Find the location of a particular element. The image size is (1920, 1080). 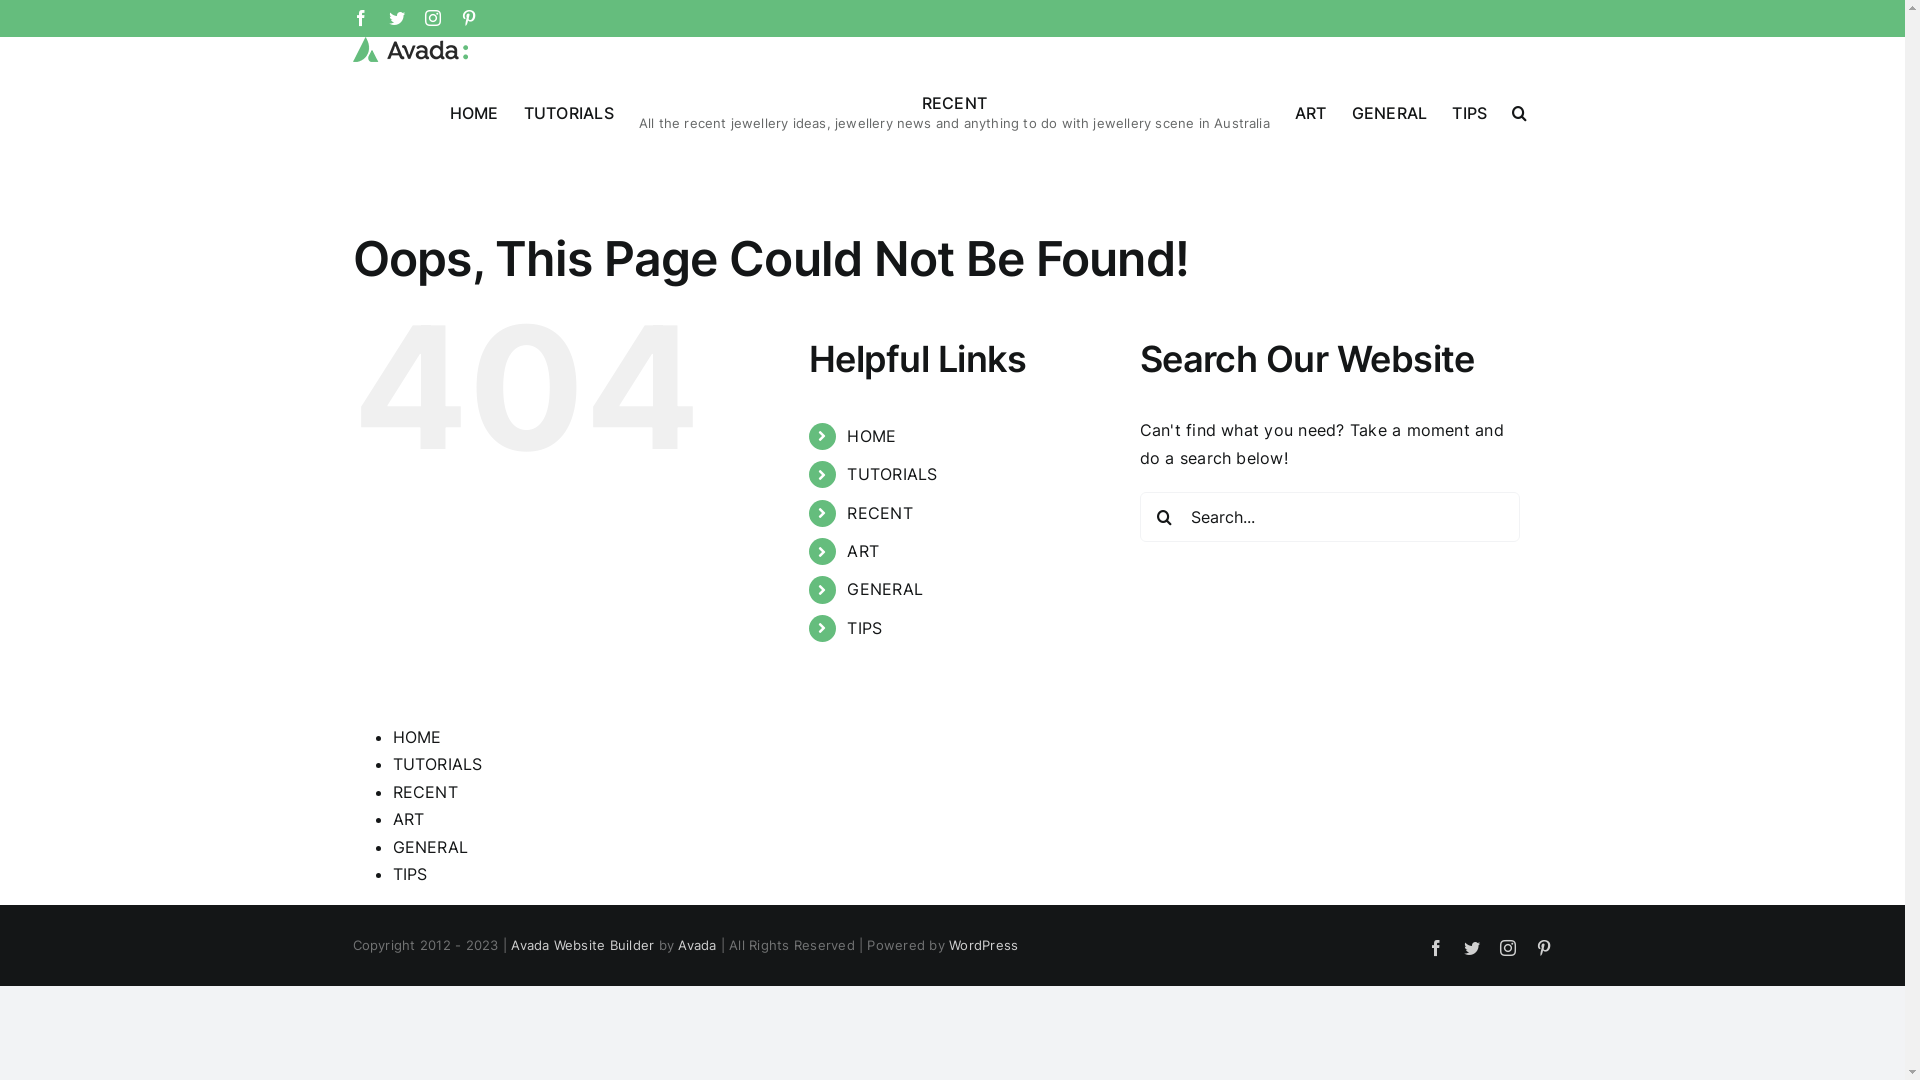

HOME is located at coordinates (872, 436).